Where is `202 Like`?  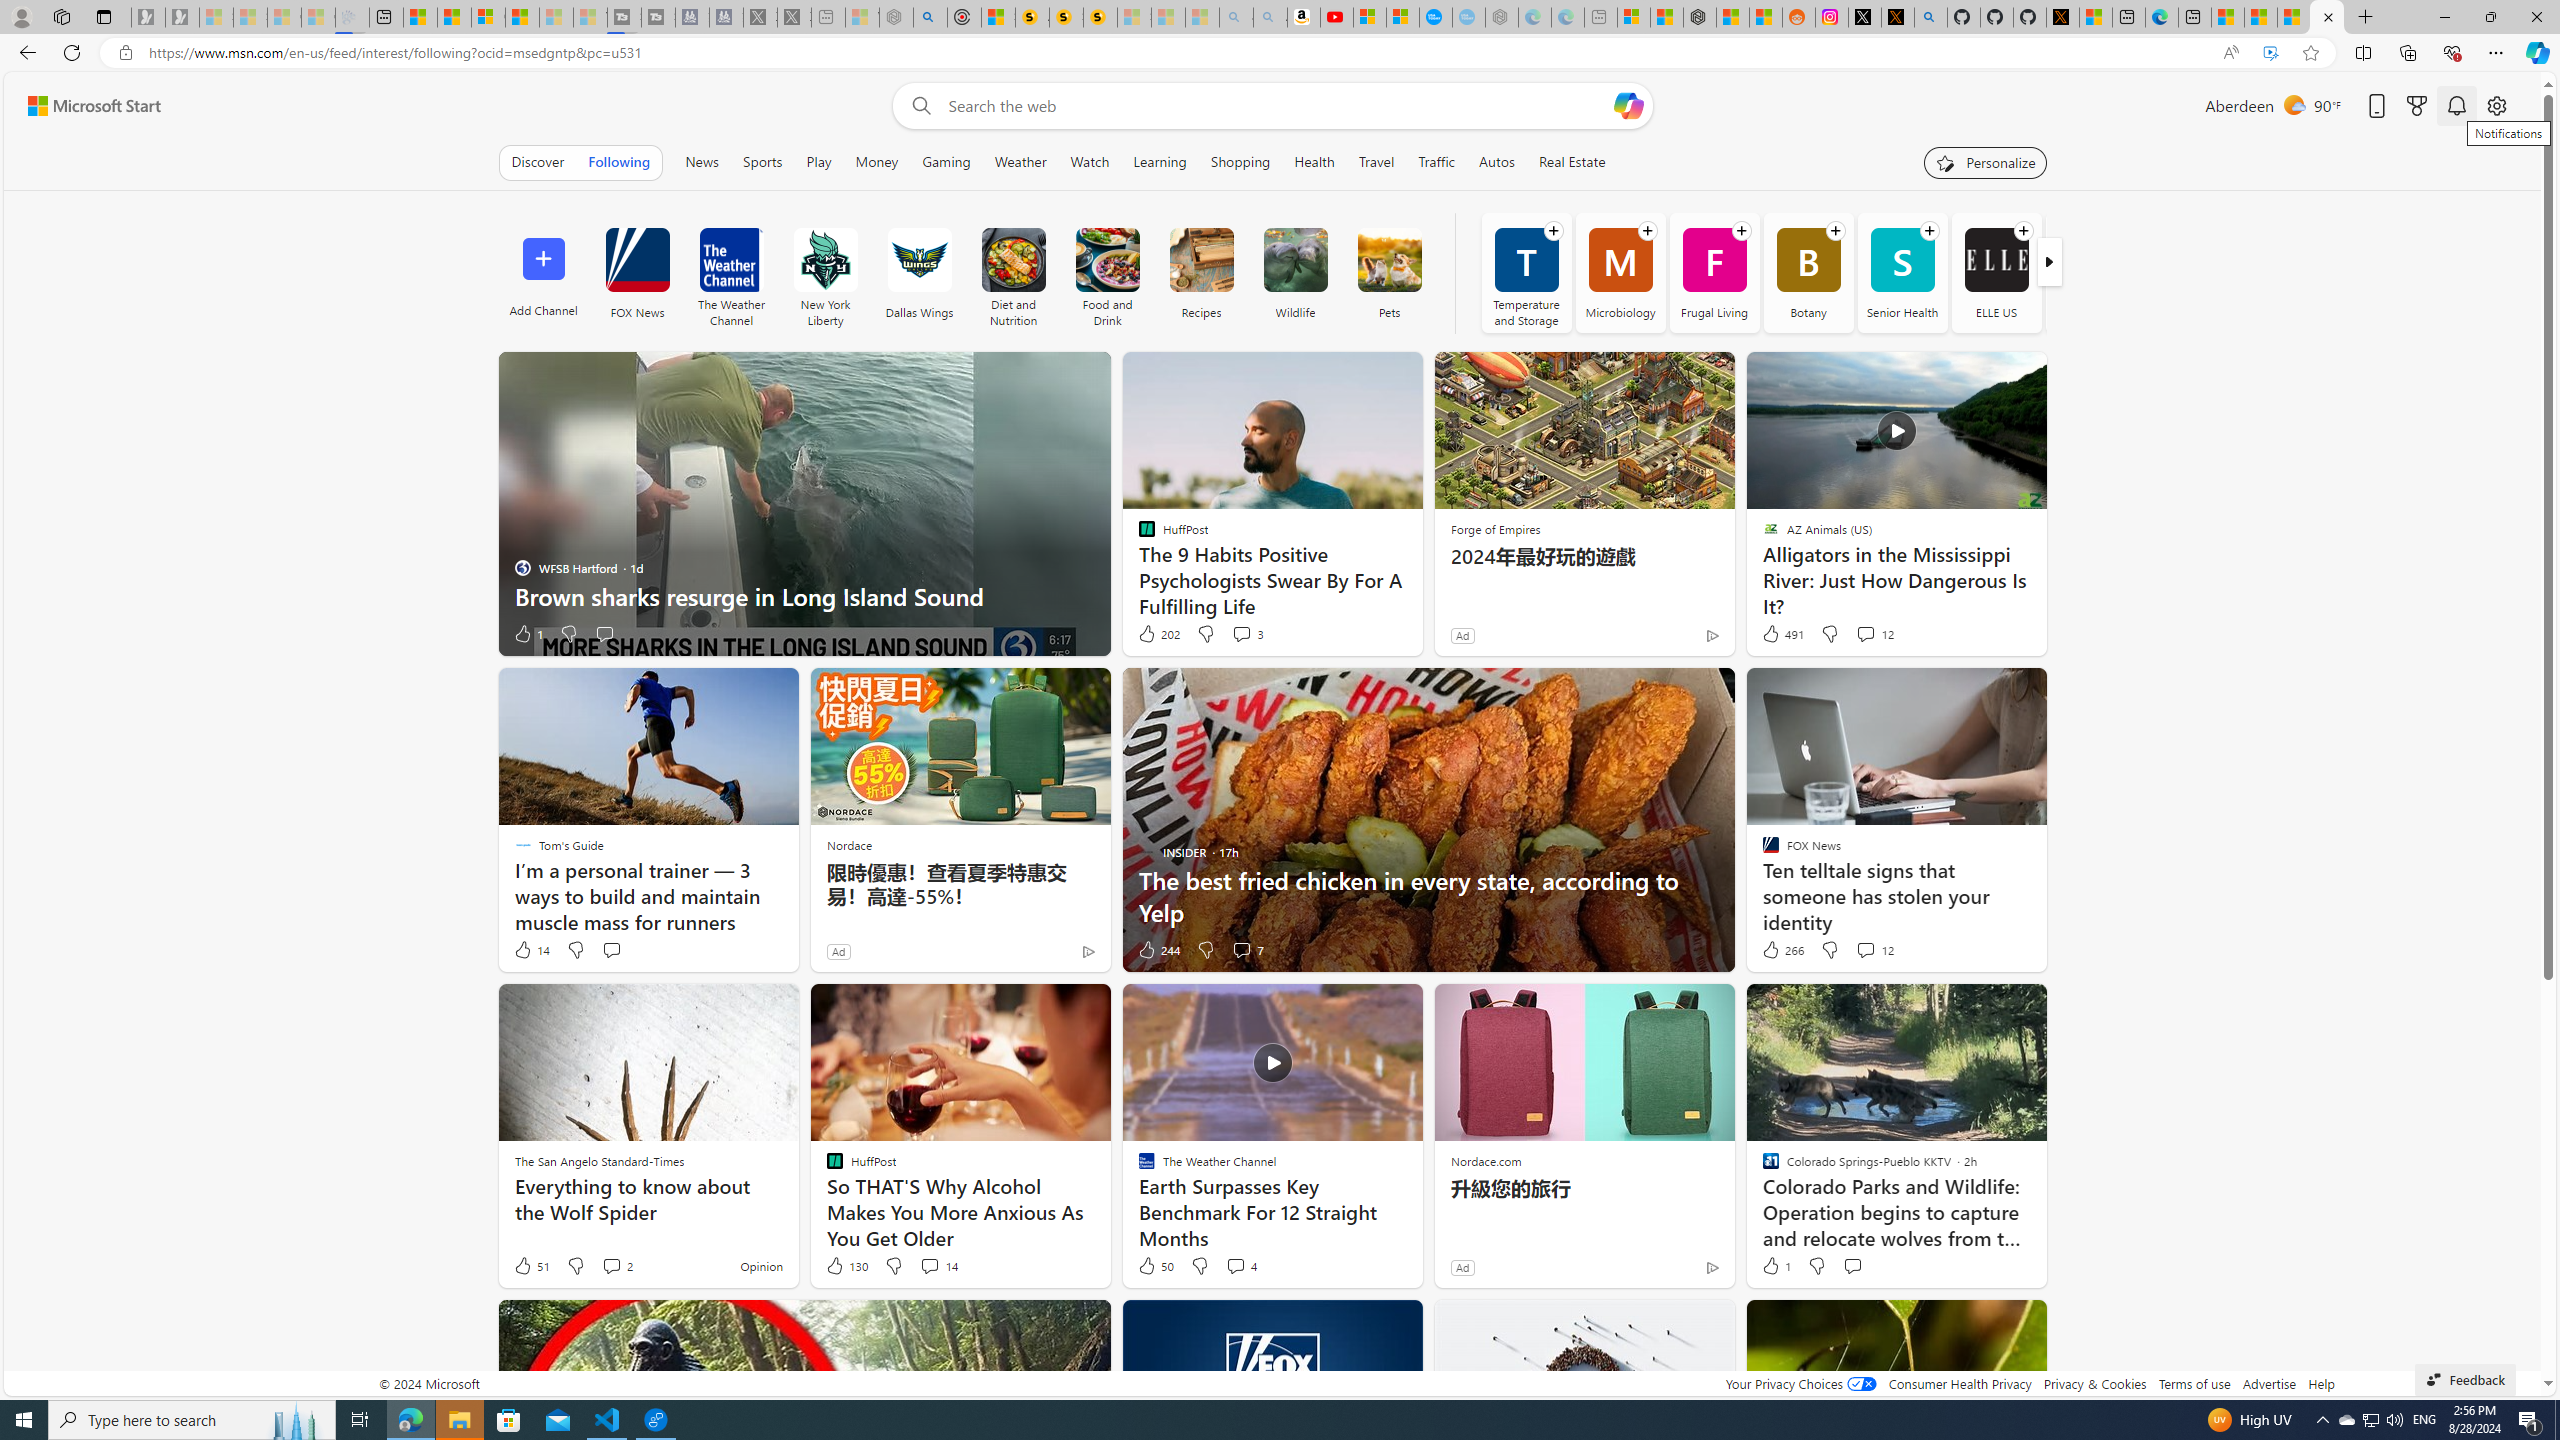 202 Like is located at coordinates (1158, 634).